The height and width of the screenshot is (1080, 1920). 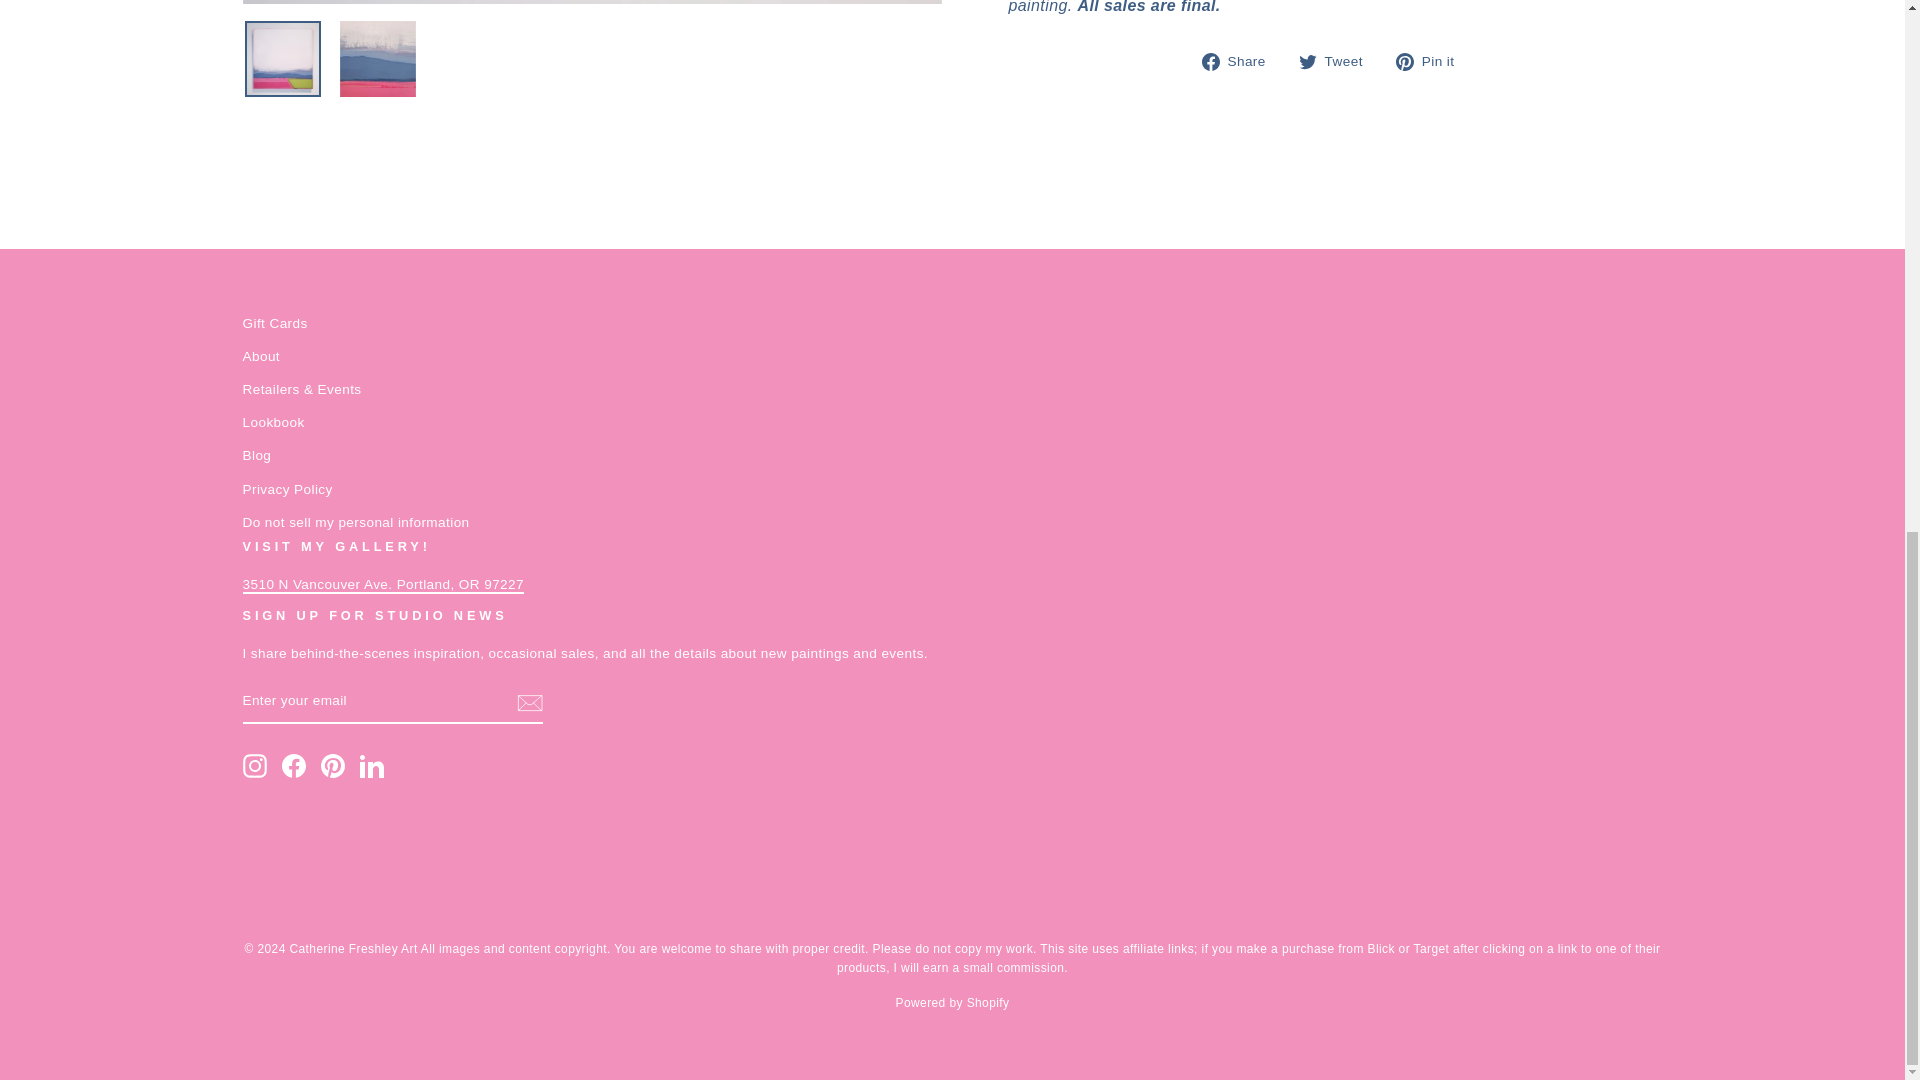 What do you see at coordinates (1240, 60) in the screenshot?
I see `Share on Facebook` at bounding box center [1240, 60].